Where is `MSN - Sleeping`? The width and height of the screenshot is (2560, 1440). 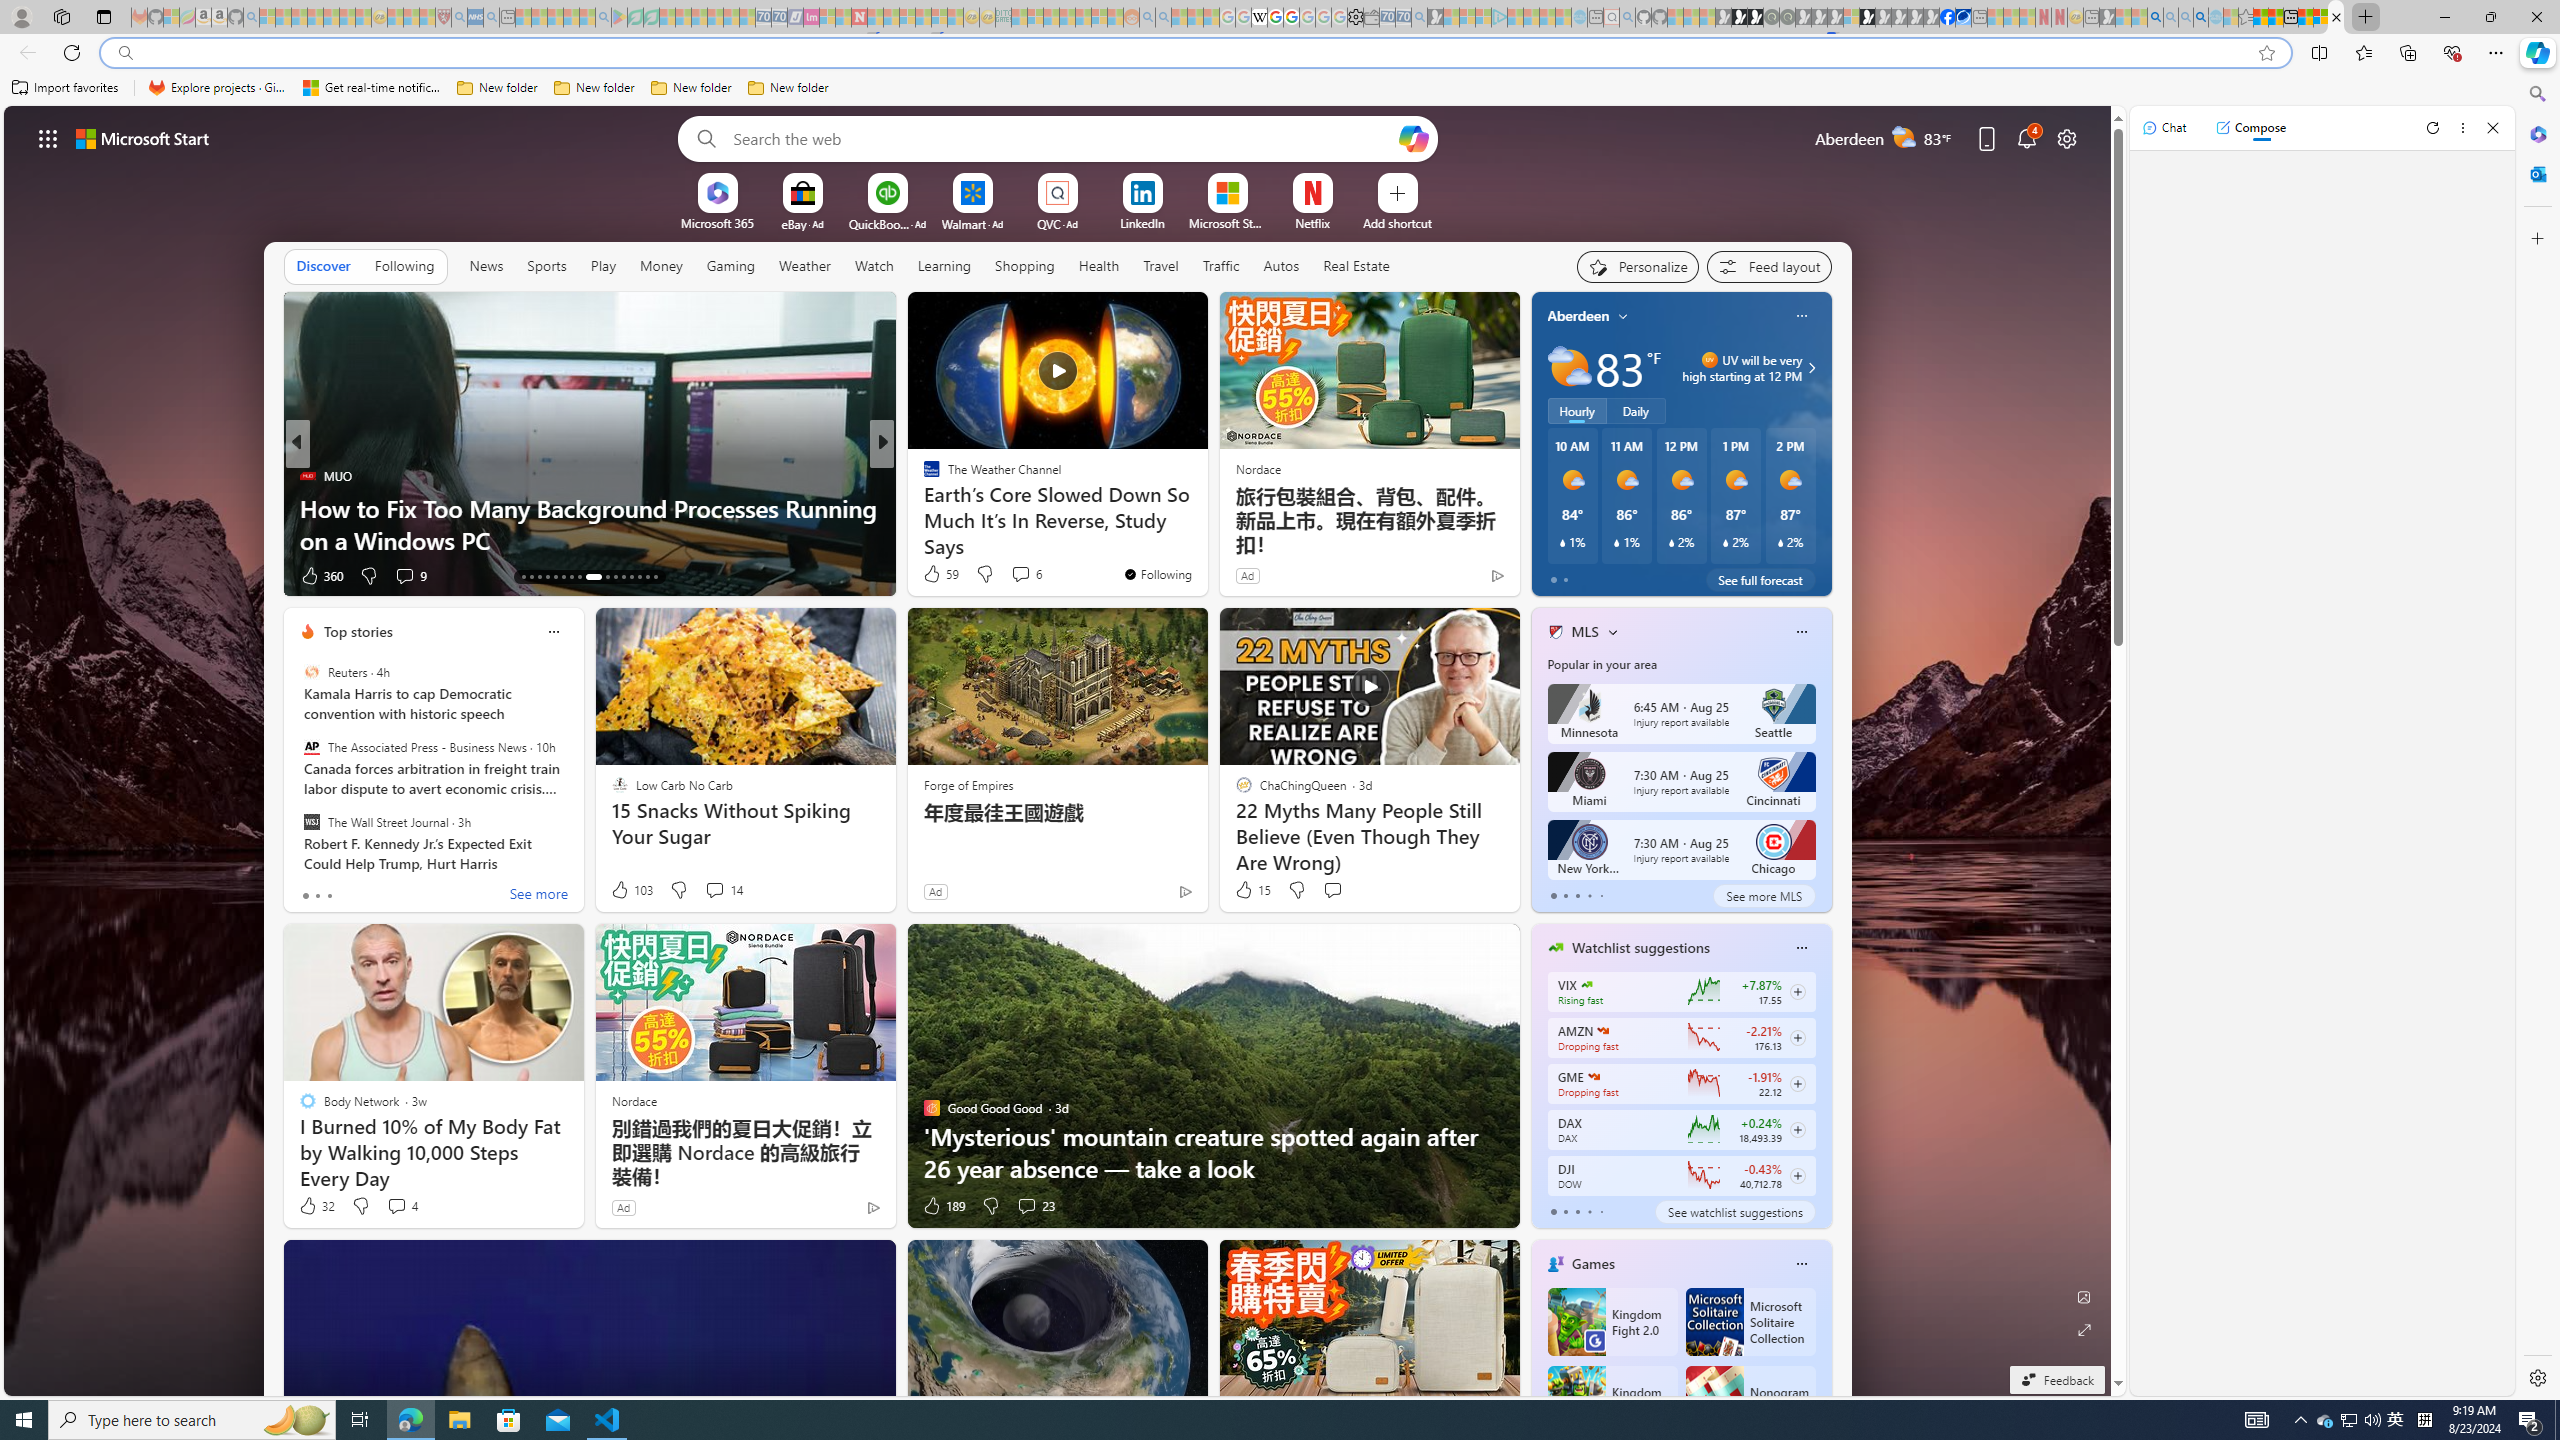 MSN - Sleeping is located at coordinates (2108, 17).